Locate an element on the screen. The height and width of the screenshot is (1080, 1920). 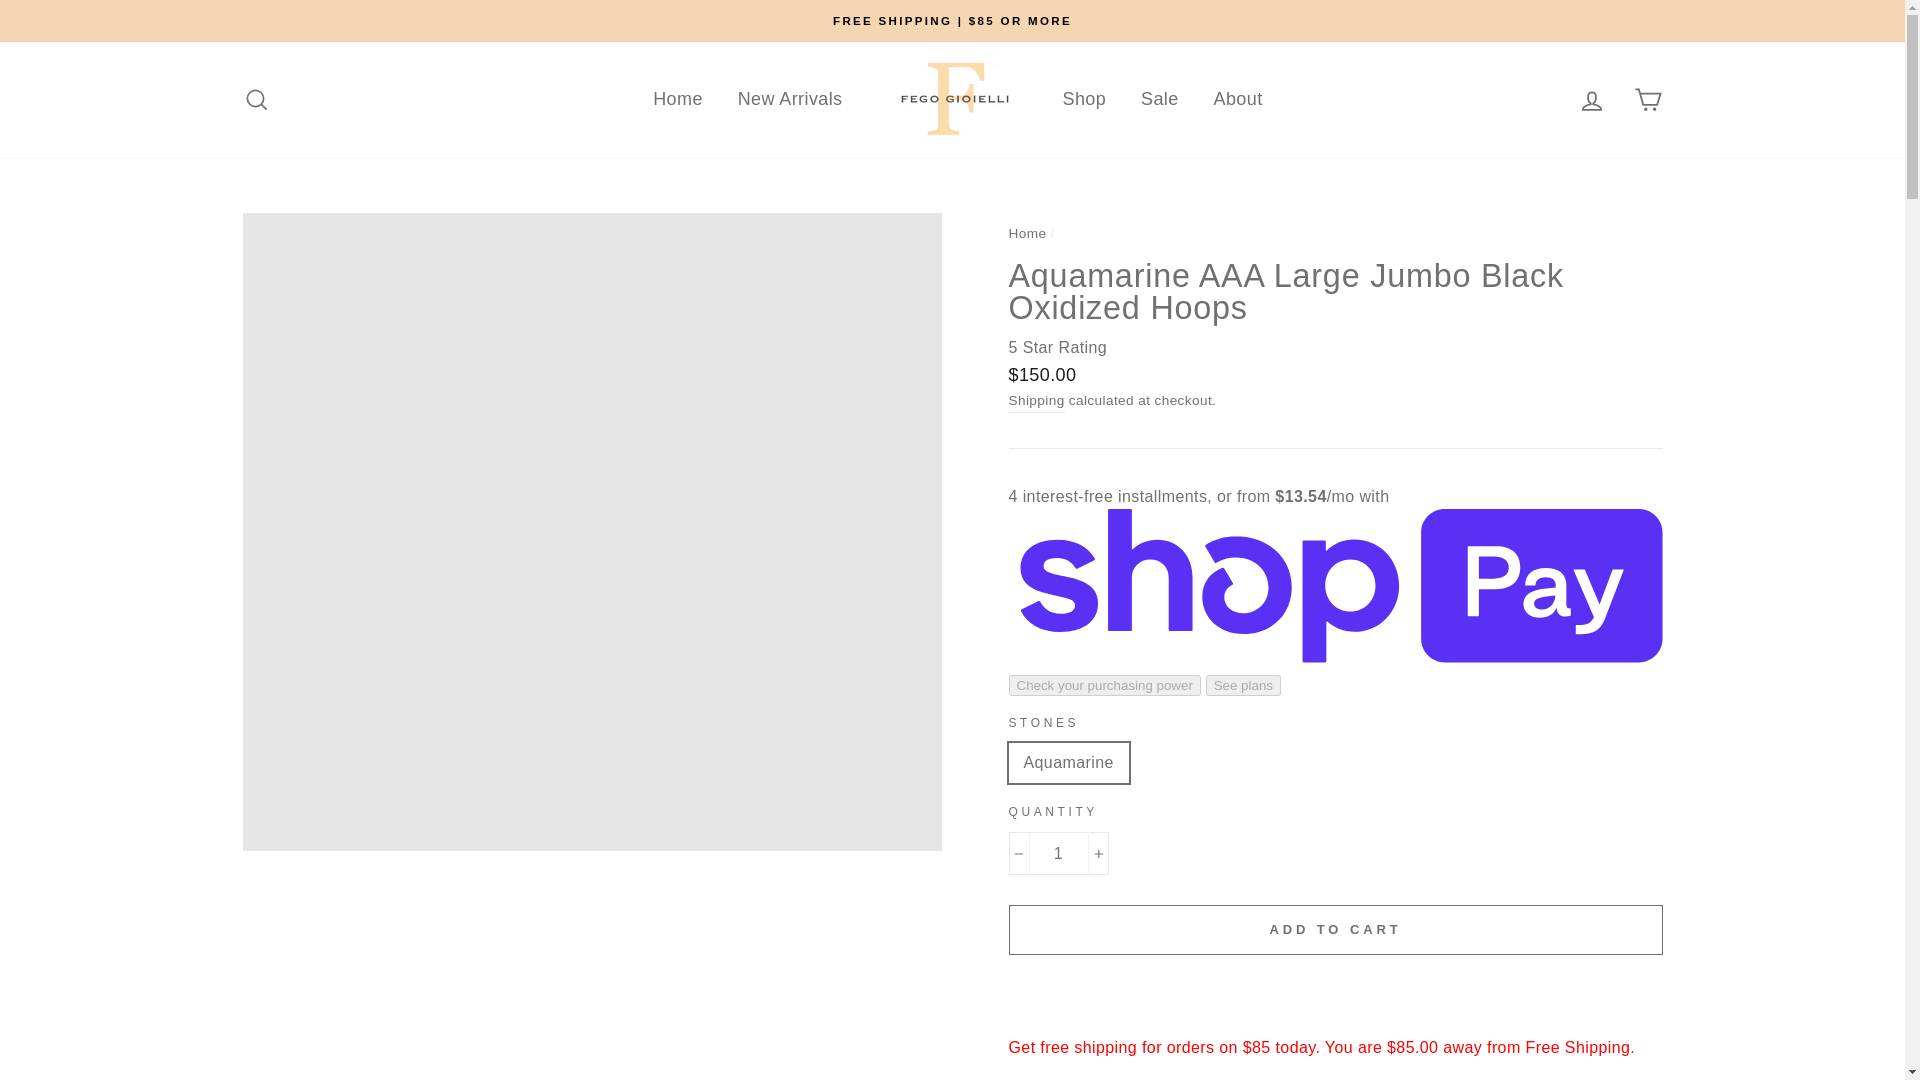
1 is located at coordinates (1058, 853).